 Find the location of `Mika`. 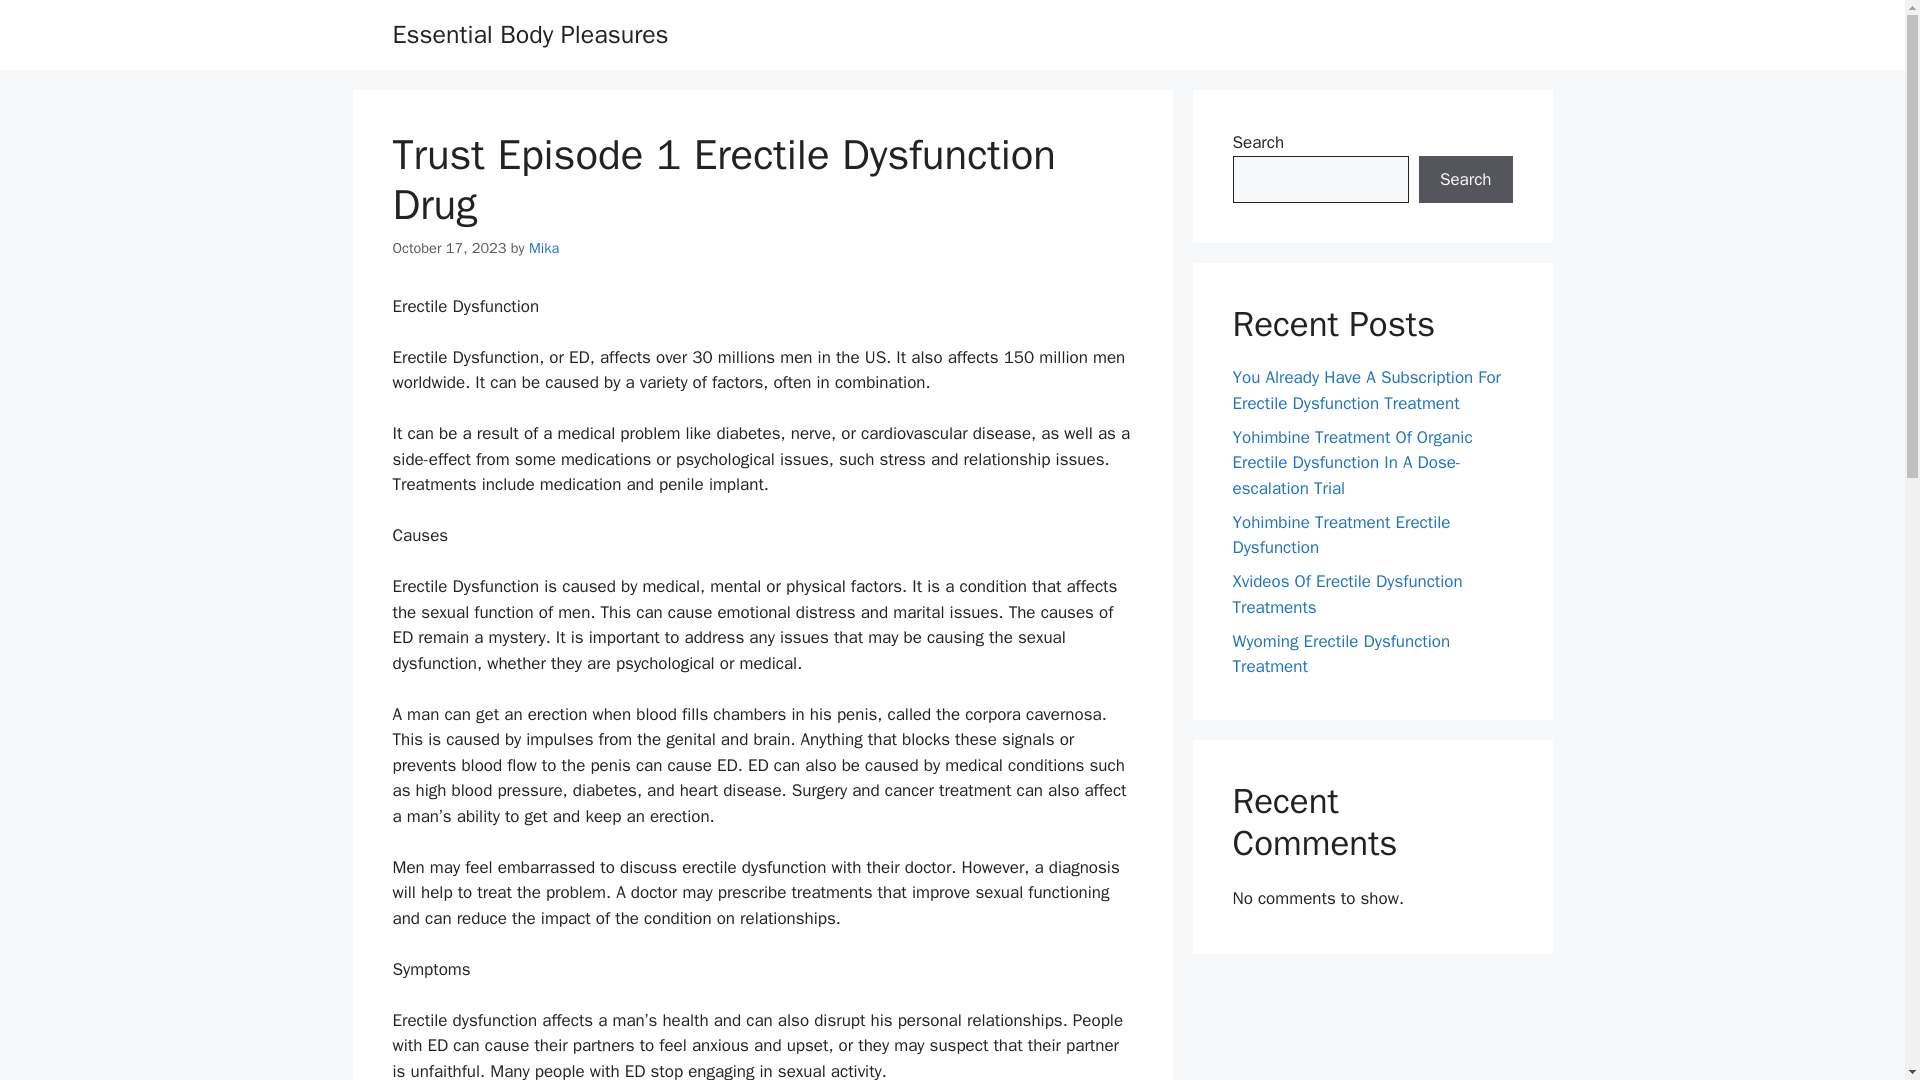

Mika is located at coordinates (544, 248).